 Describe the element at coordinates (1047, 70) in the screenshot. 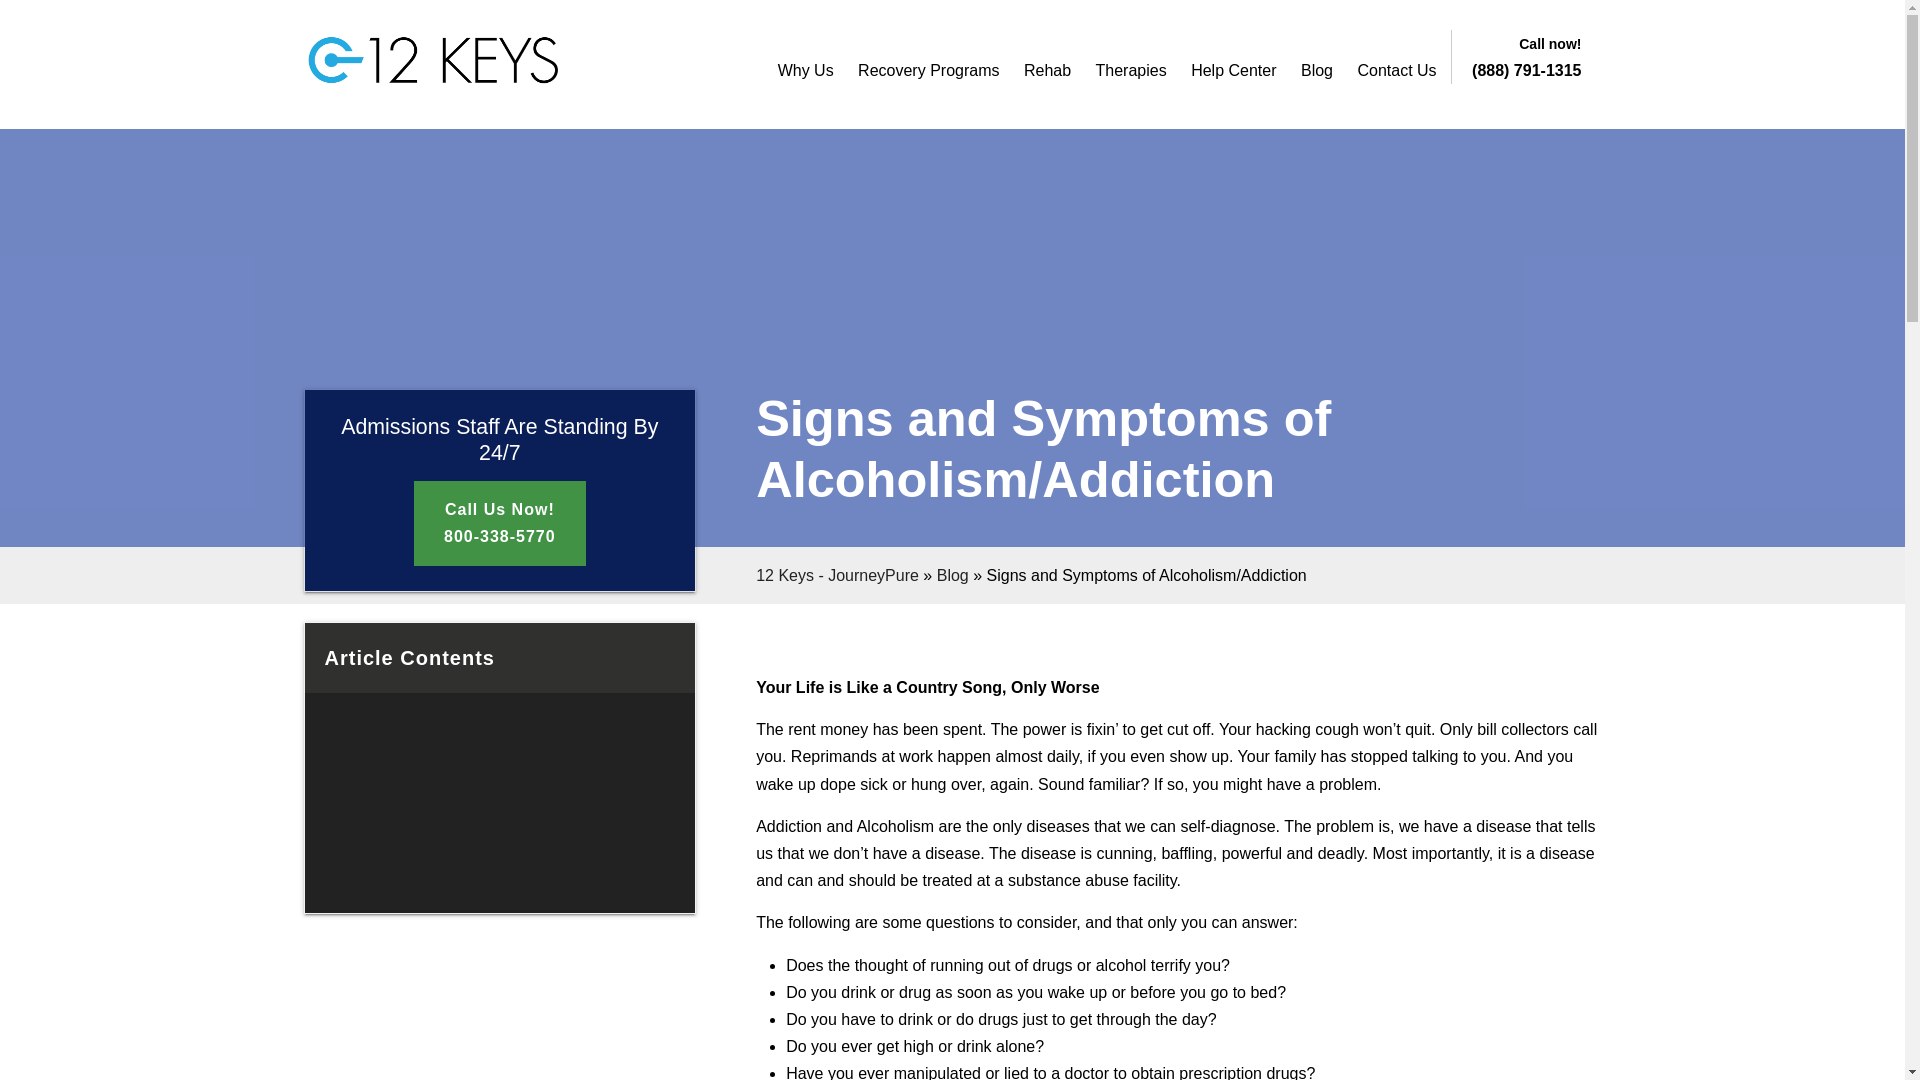

I see `Rehab` at that location.